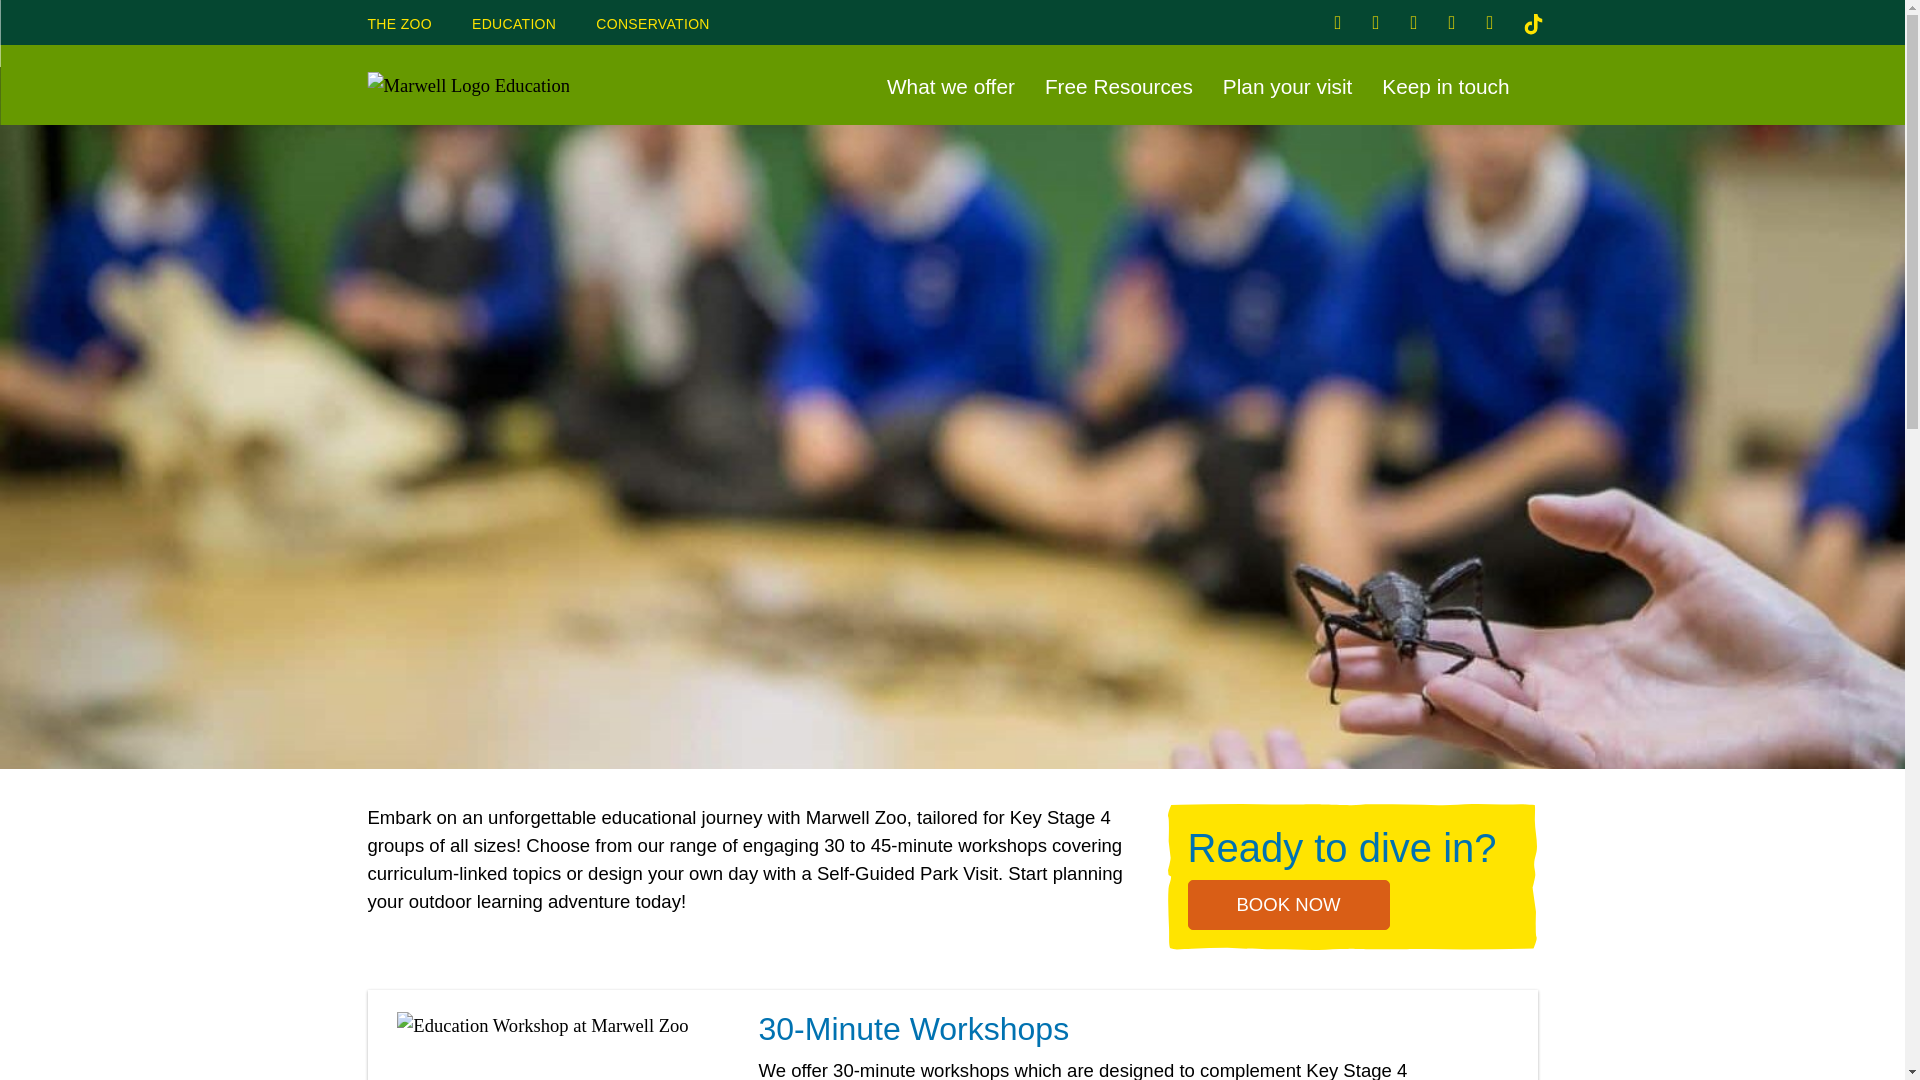 The width and height of the screenshot is (1920, 1080). I want to click on Home, so click(906, 673).